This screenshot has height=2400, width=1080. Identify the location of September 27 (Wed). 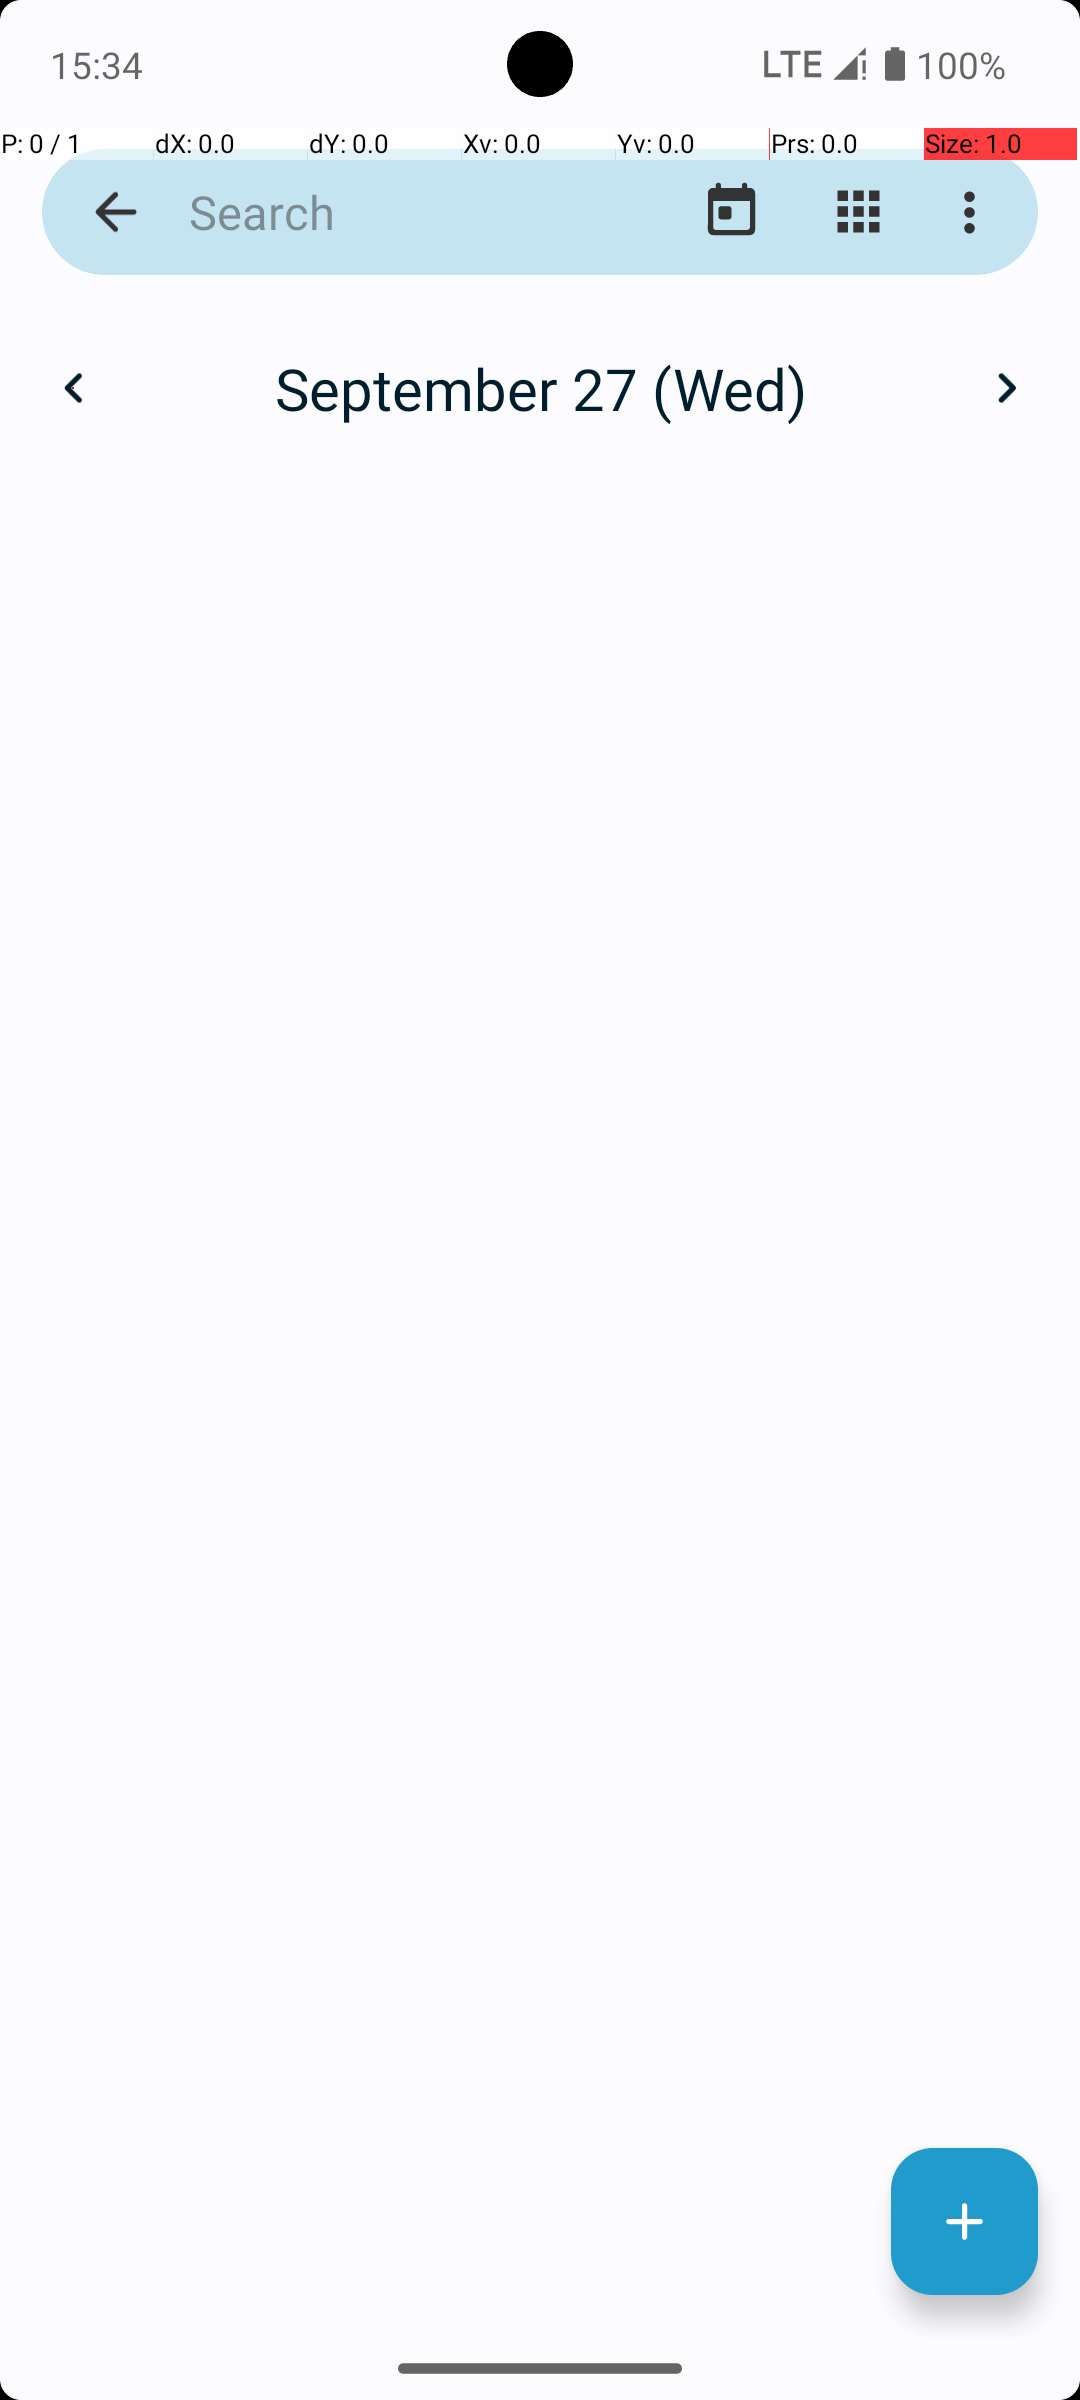
(540, 388).